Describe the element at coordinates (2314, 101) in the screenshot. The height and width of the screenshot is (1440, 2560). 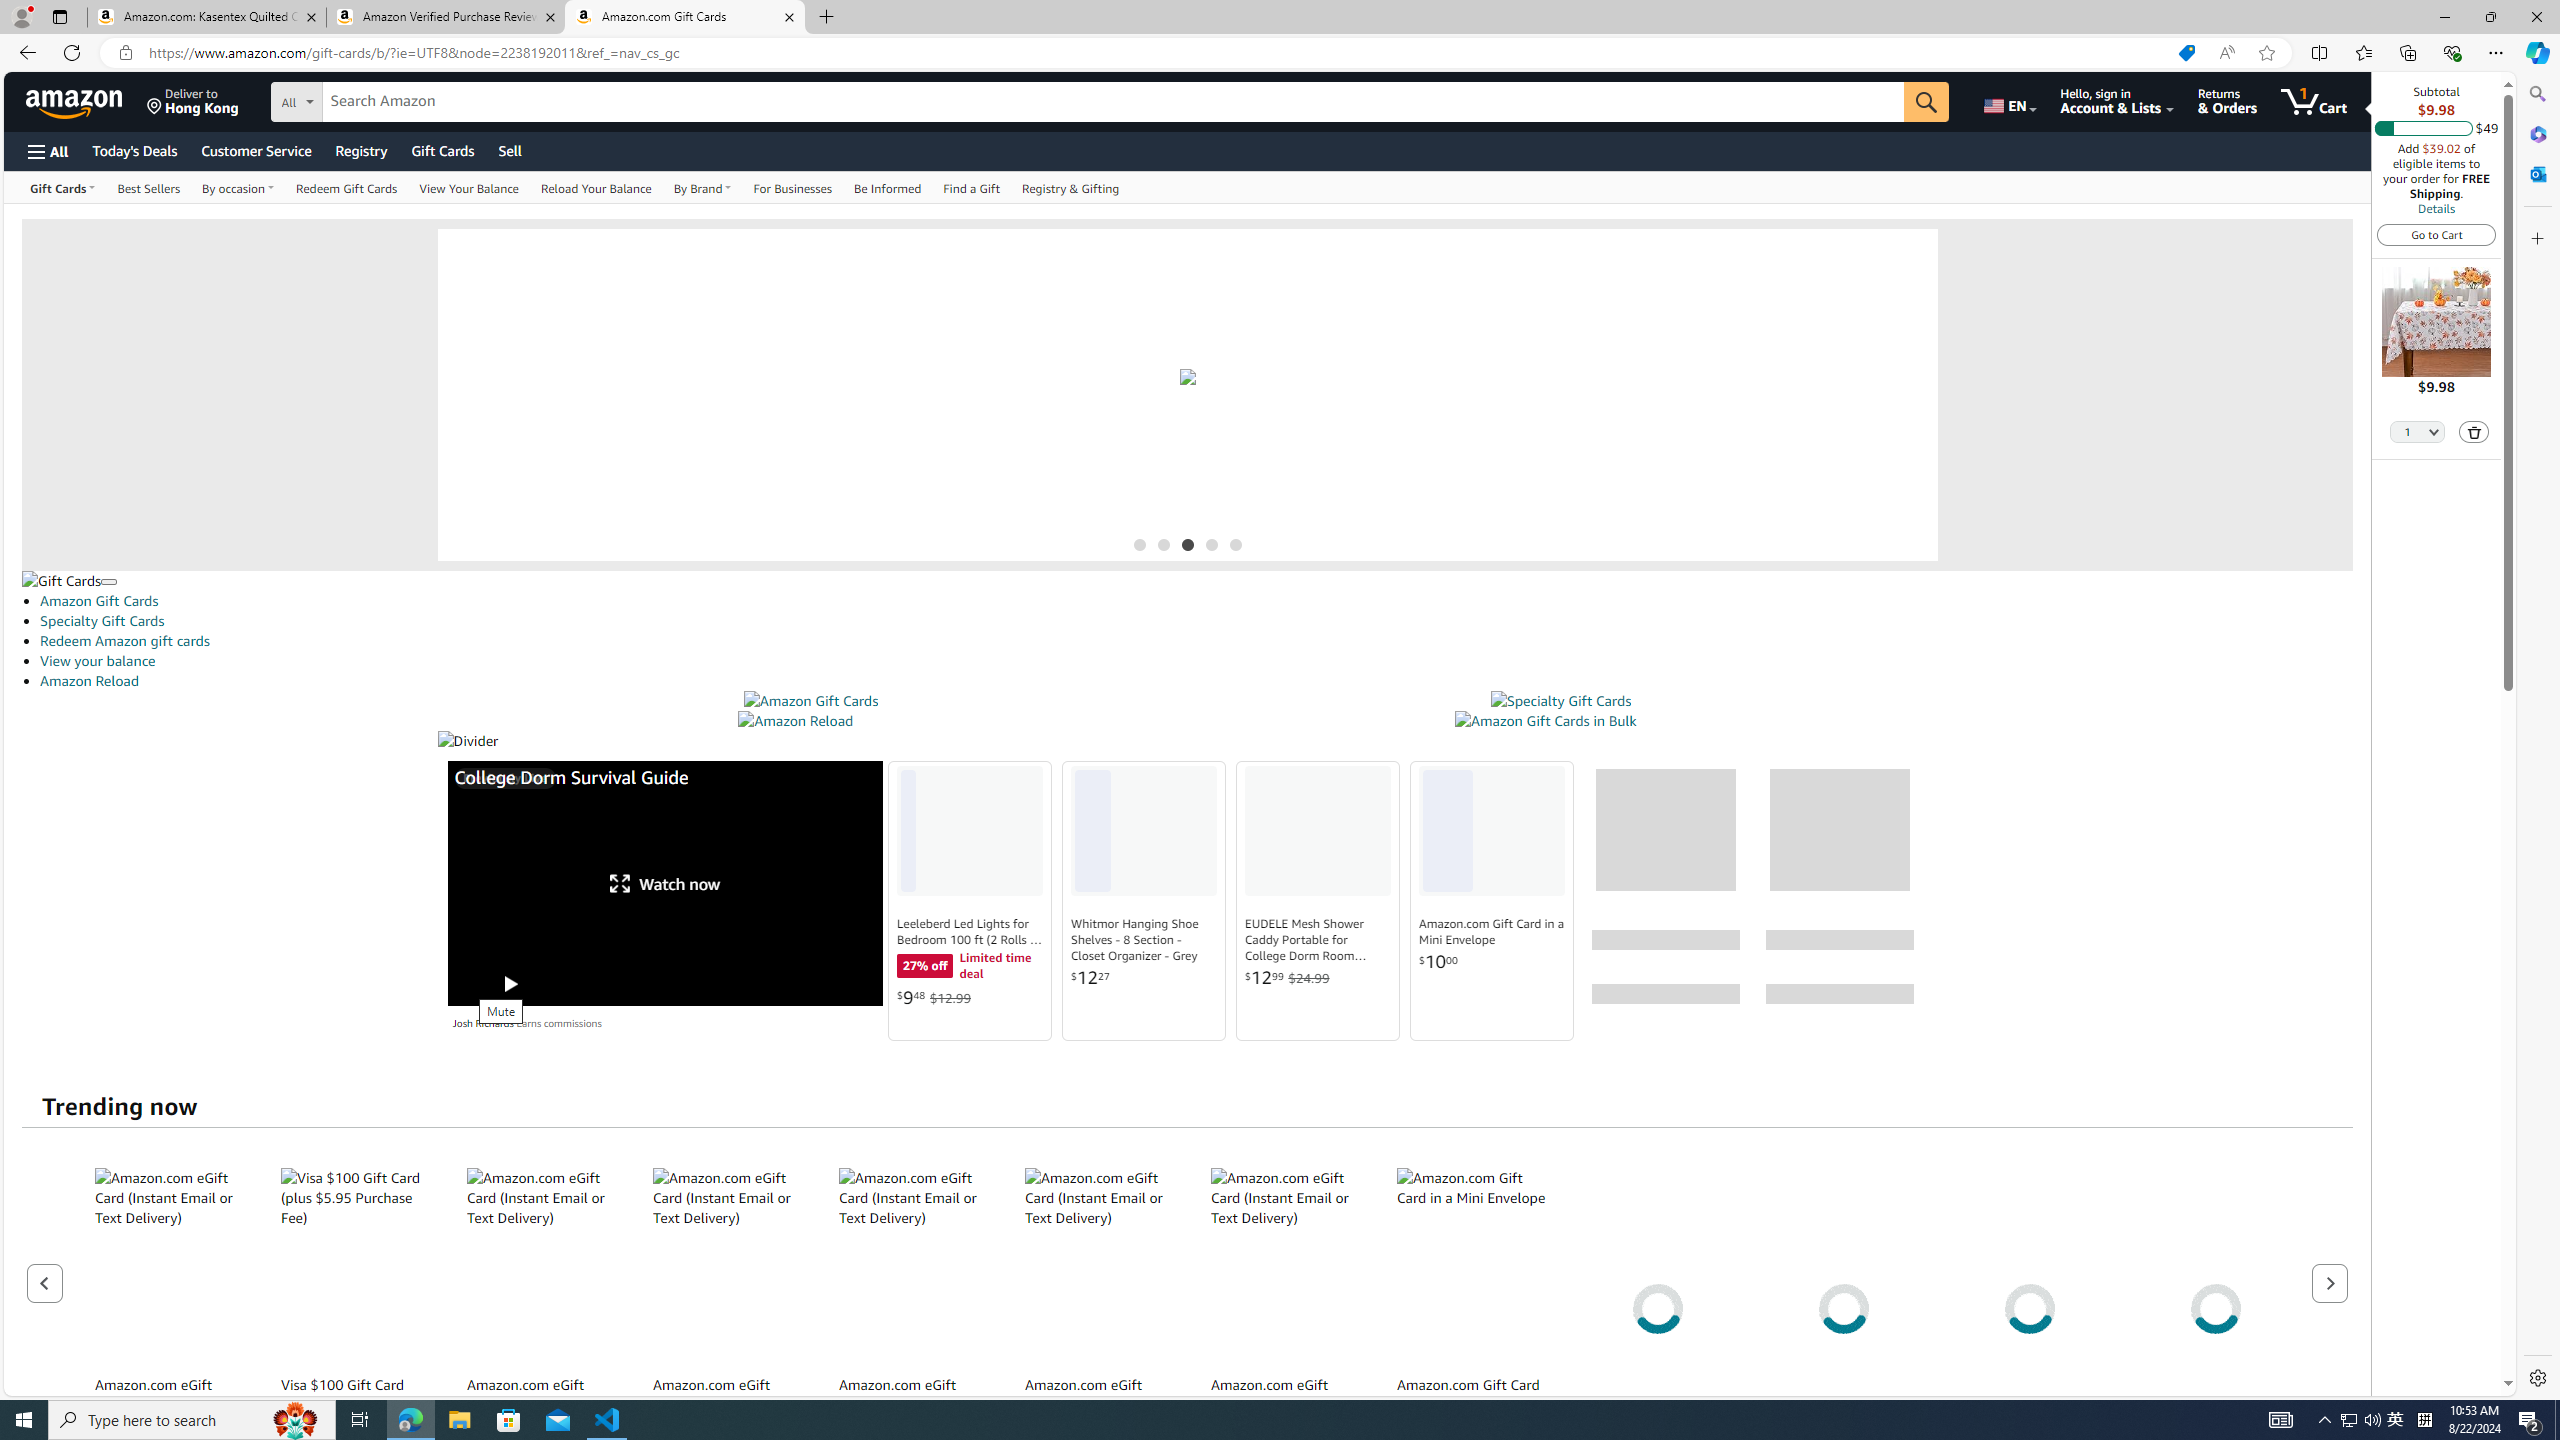
I see `1 item in cart` at that location.